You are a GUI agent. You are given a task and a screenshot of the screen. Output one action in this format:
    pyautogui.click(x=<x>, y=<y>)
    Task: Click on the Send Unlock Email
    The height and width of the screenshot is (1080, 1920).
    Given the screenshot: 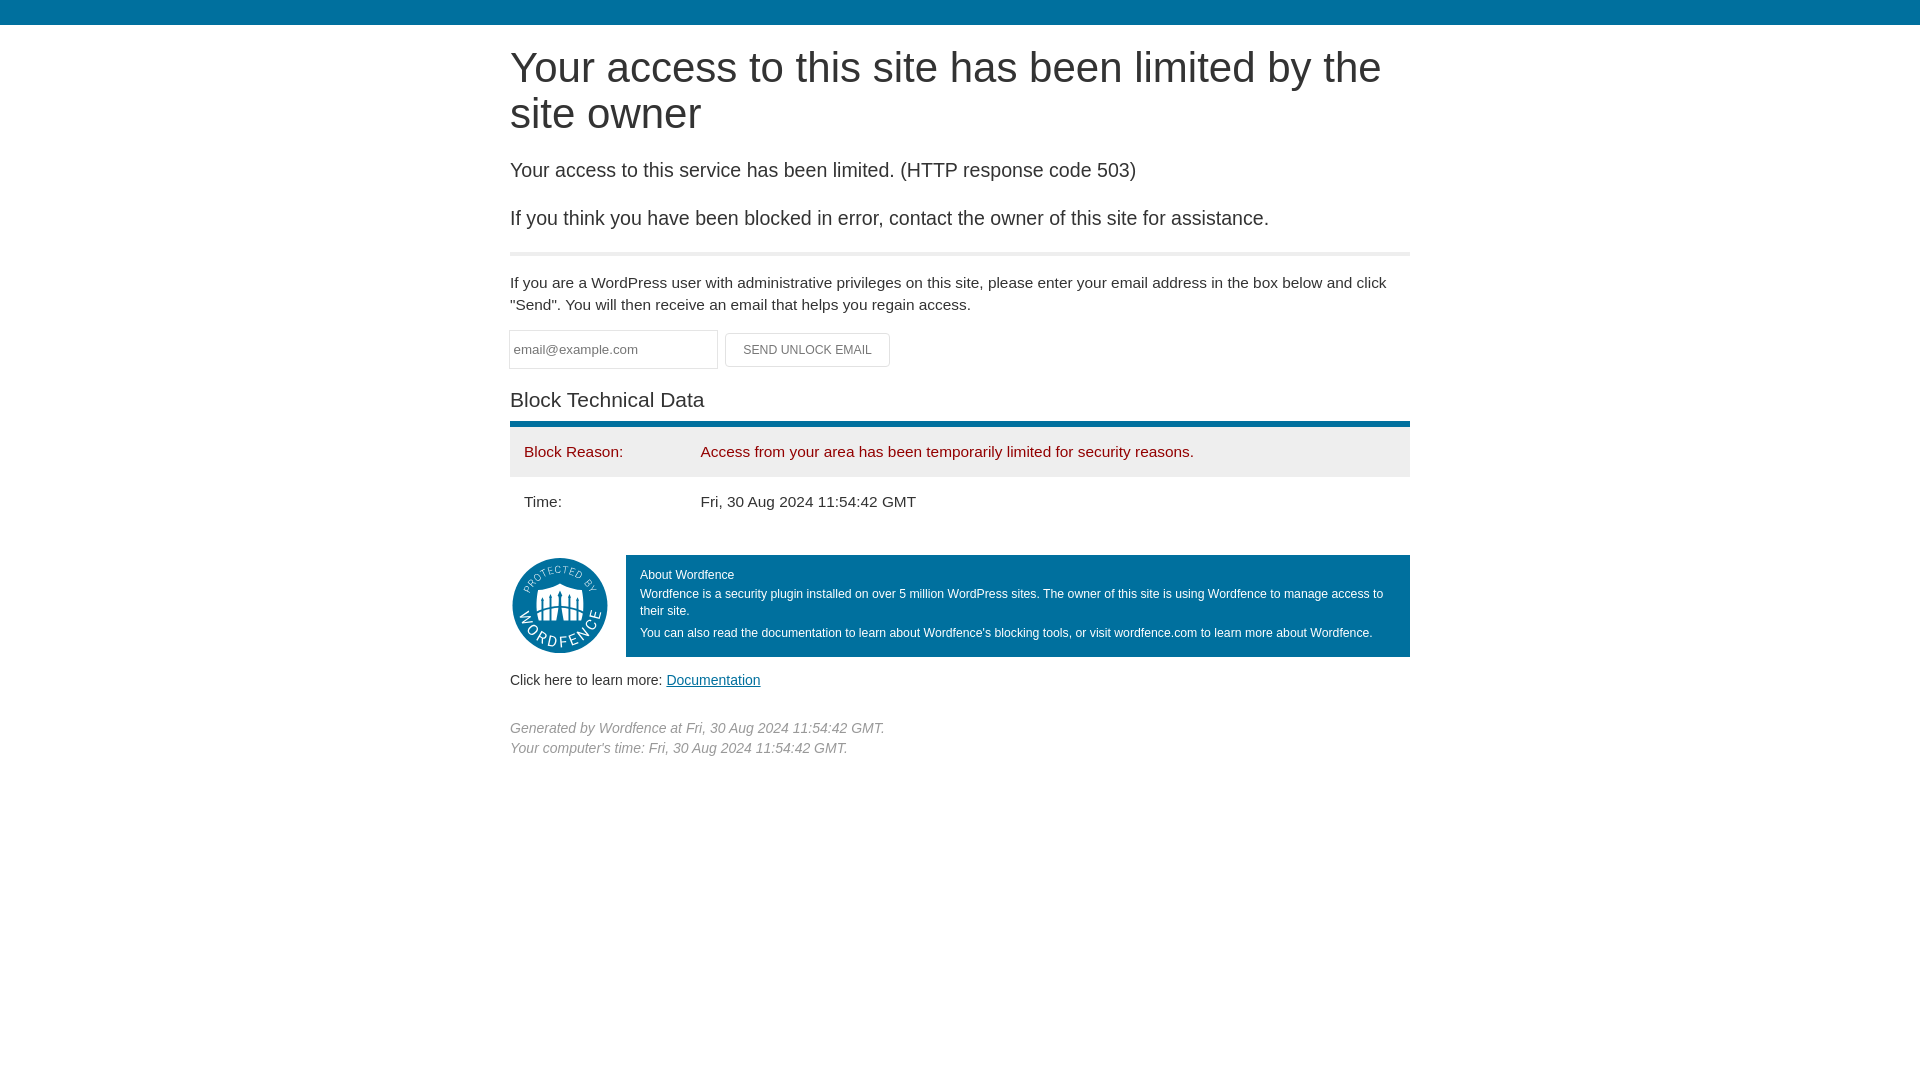 What is the action you would take?
    pyautogui.click(x=808, y=350)
    